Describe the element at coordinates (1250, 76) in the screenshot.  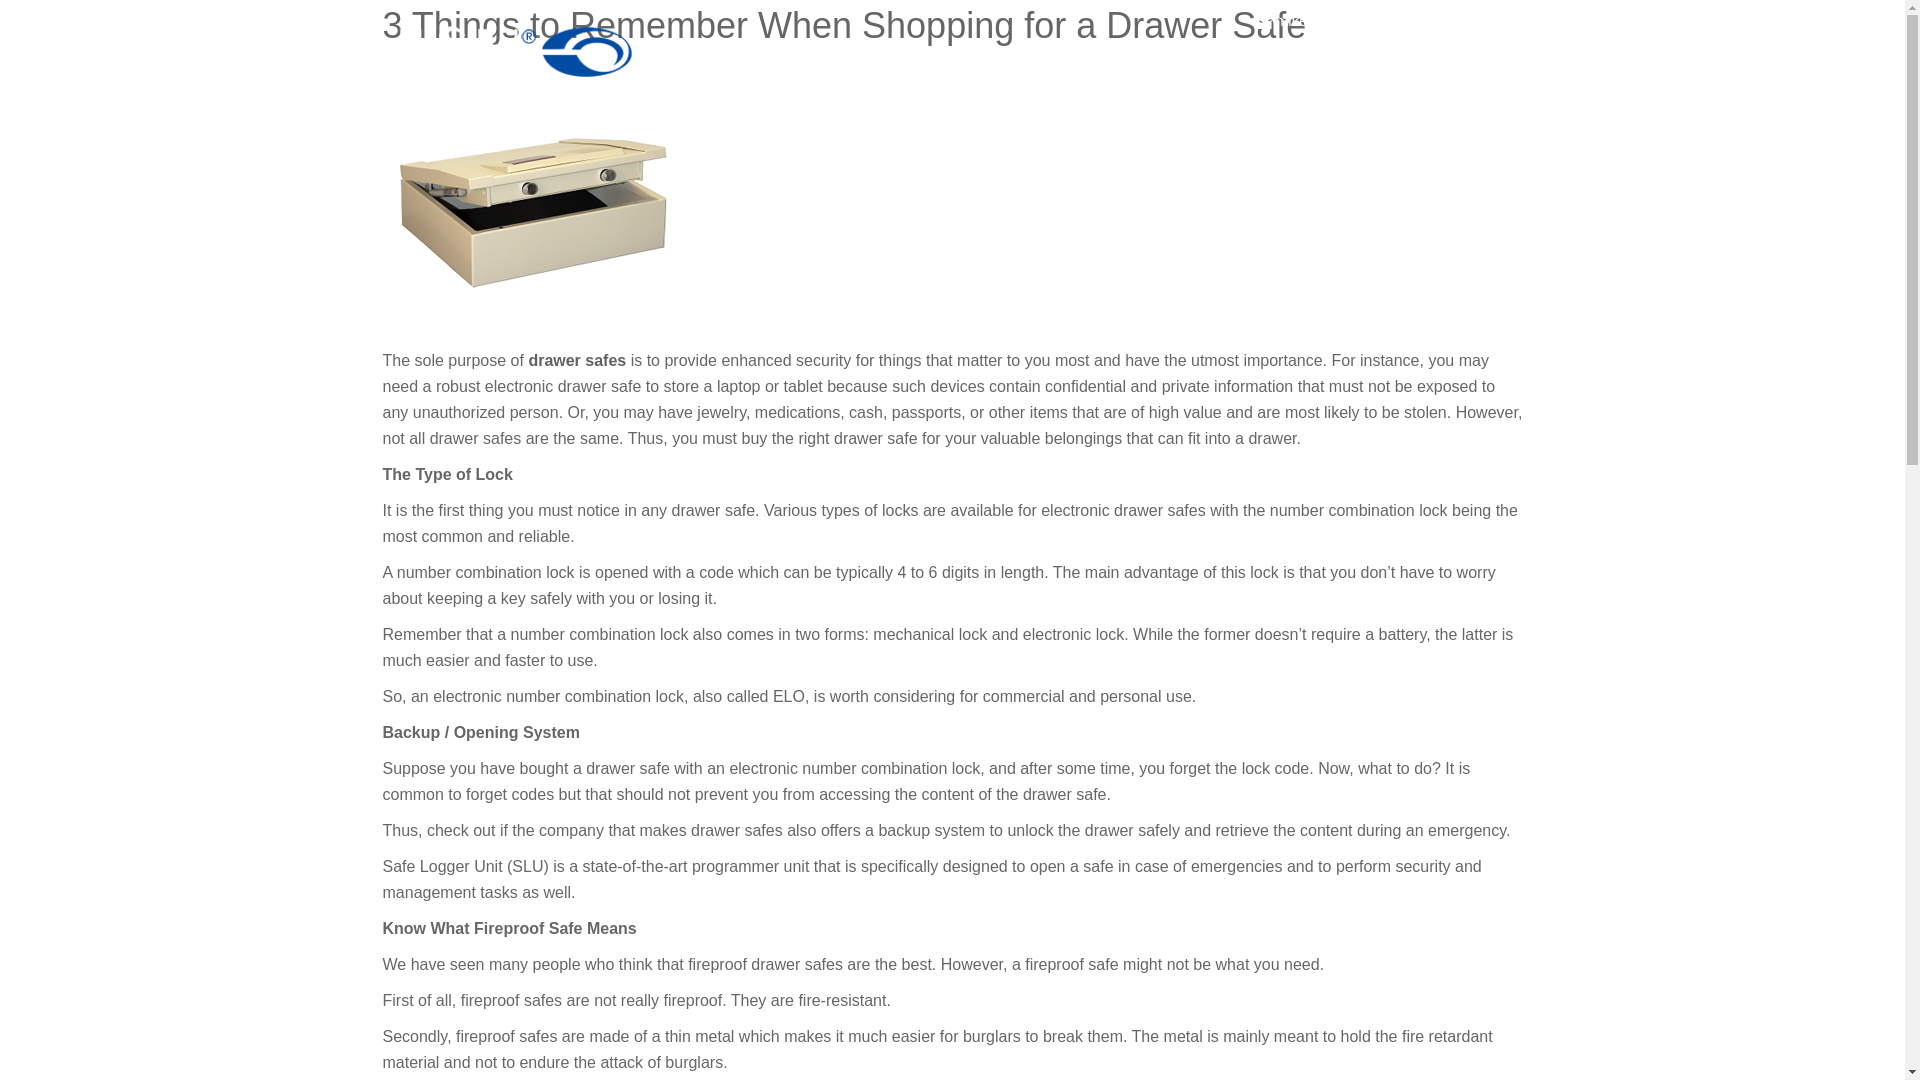
I see `CLIENTS` at that location.